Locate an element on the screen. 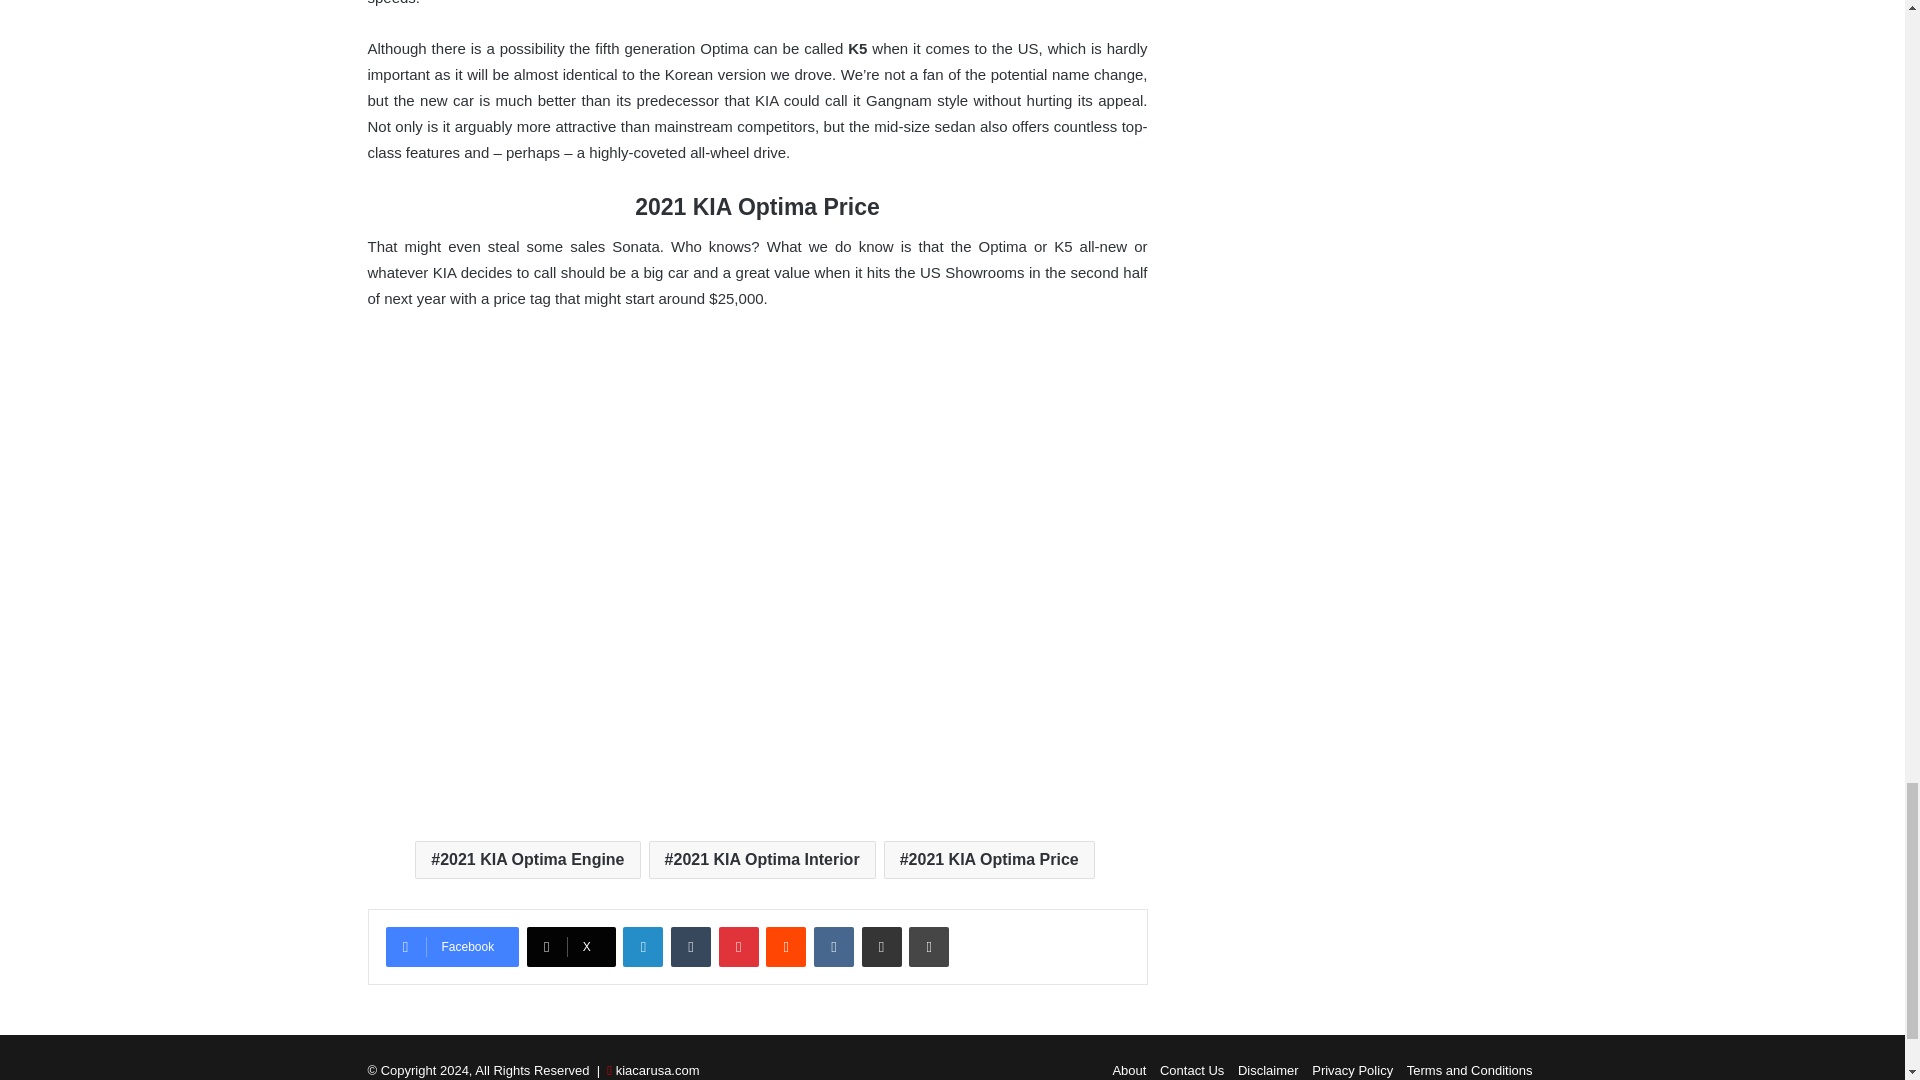 The image size is (1920, 1080). Facebook is located at coordinates (452, 946).